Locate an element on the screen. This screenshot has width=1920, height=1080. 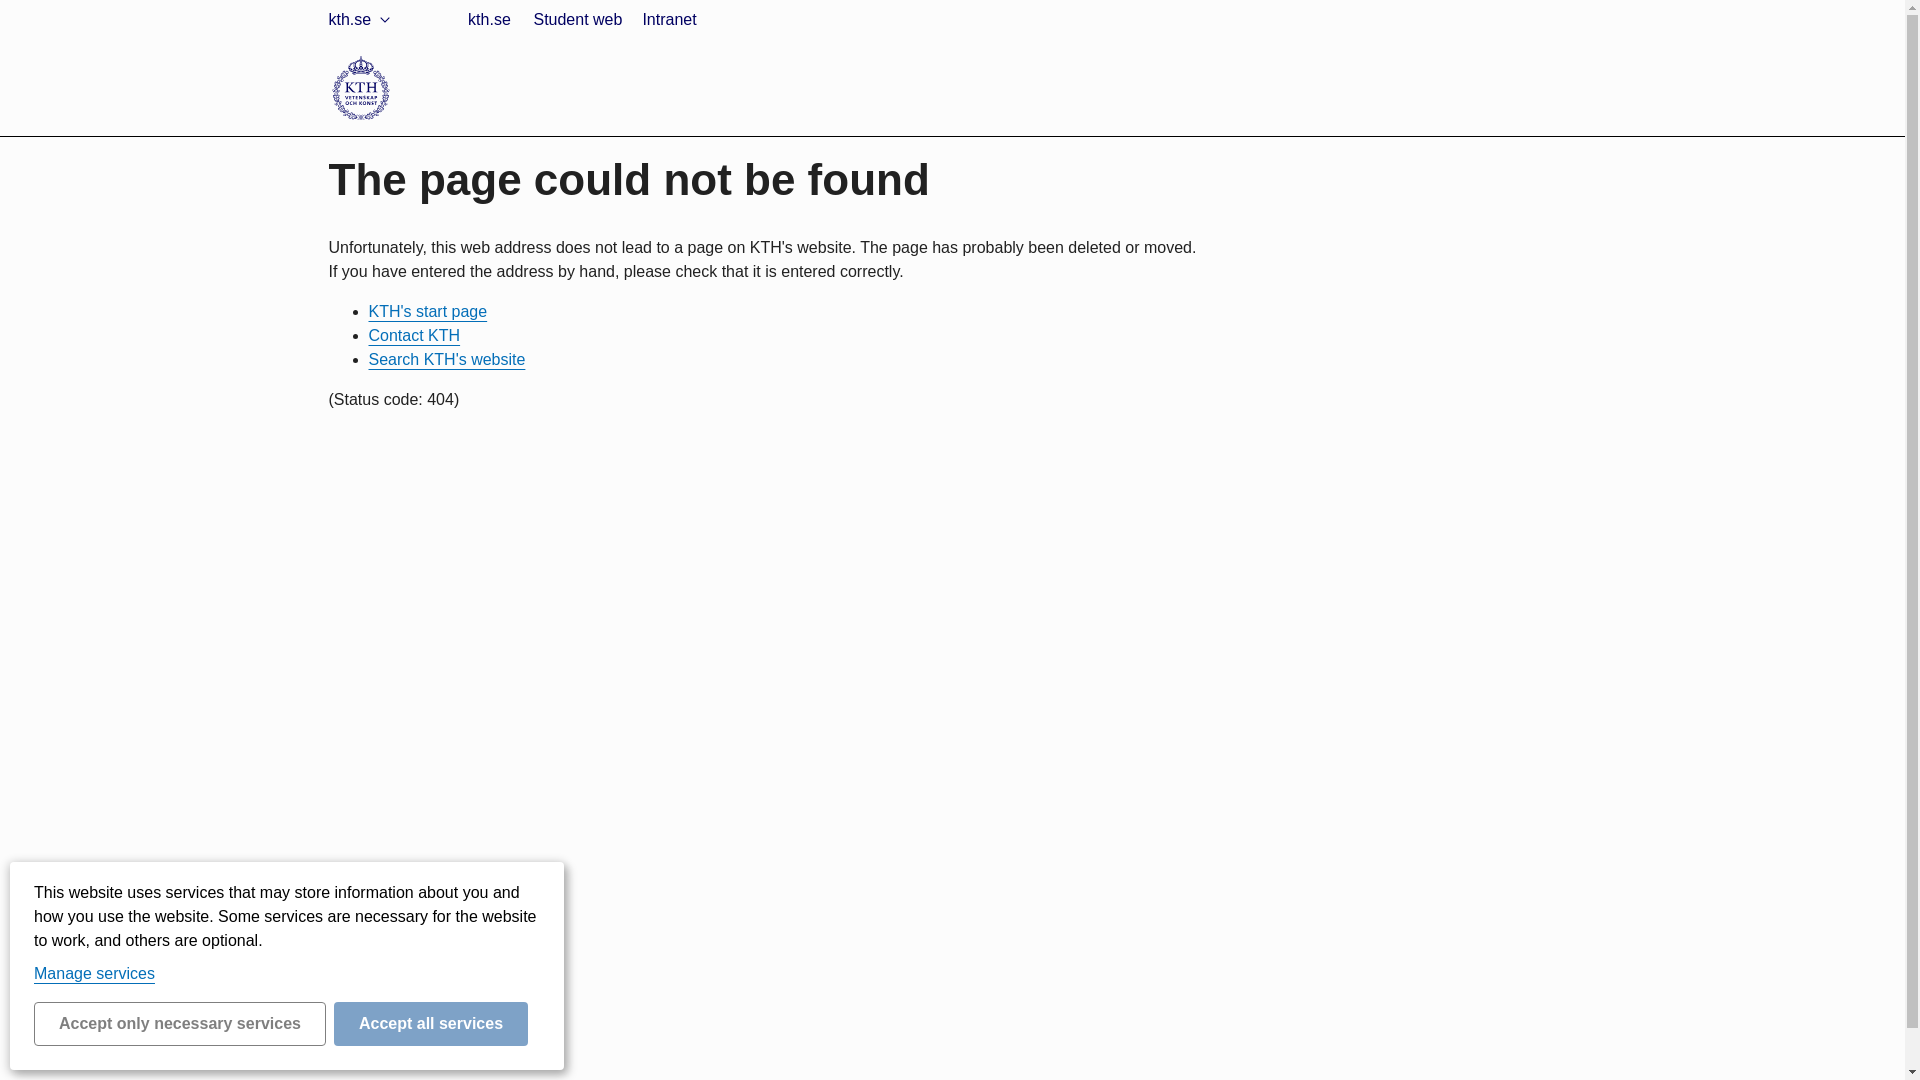
Intranet is located at coordinates (395, 115).